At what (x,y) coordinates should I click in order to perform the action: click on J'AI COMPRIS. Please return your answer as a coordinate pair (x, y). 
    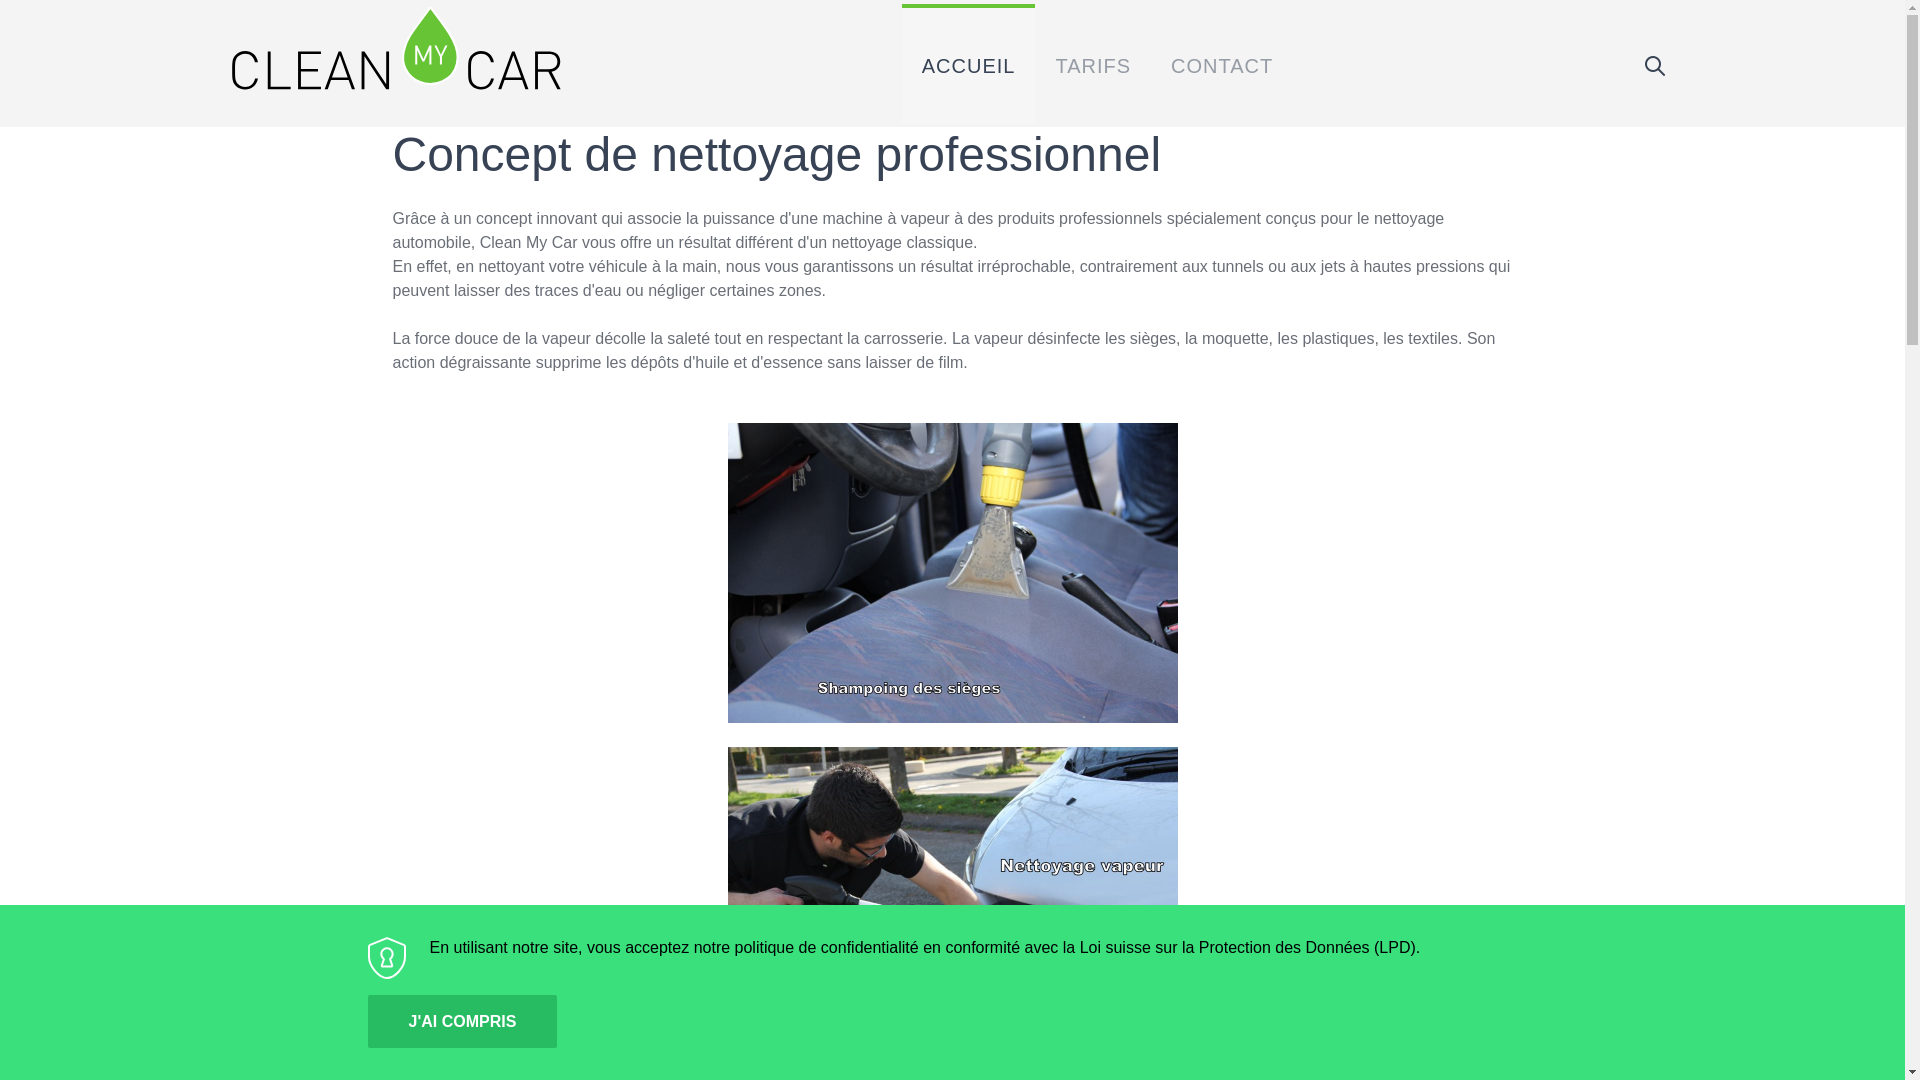
    Looking at the image, I should click on (463, 1022).